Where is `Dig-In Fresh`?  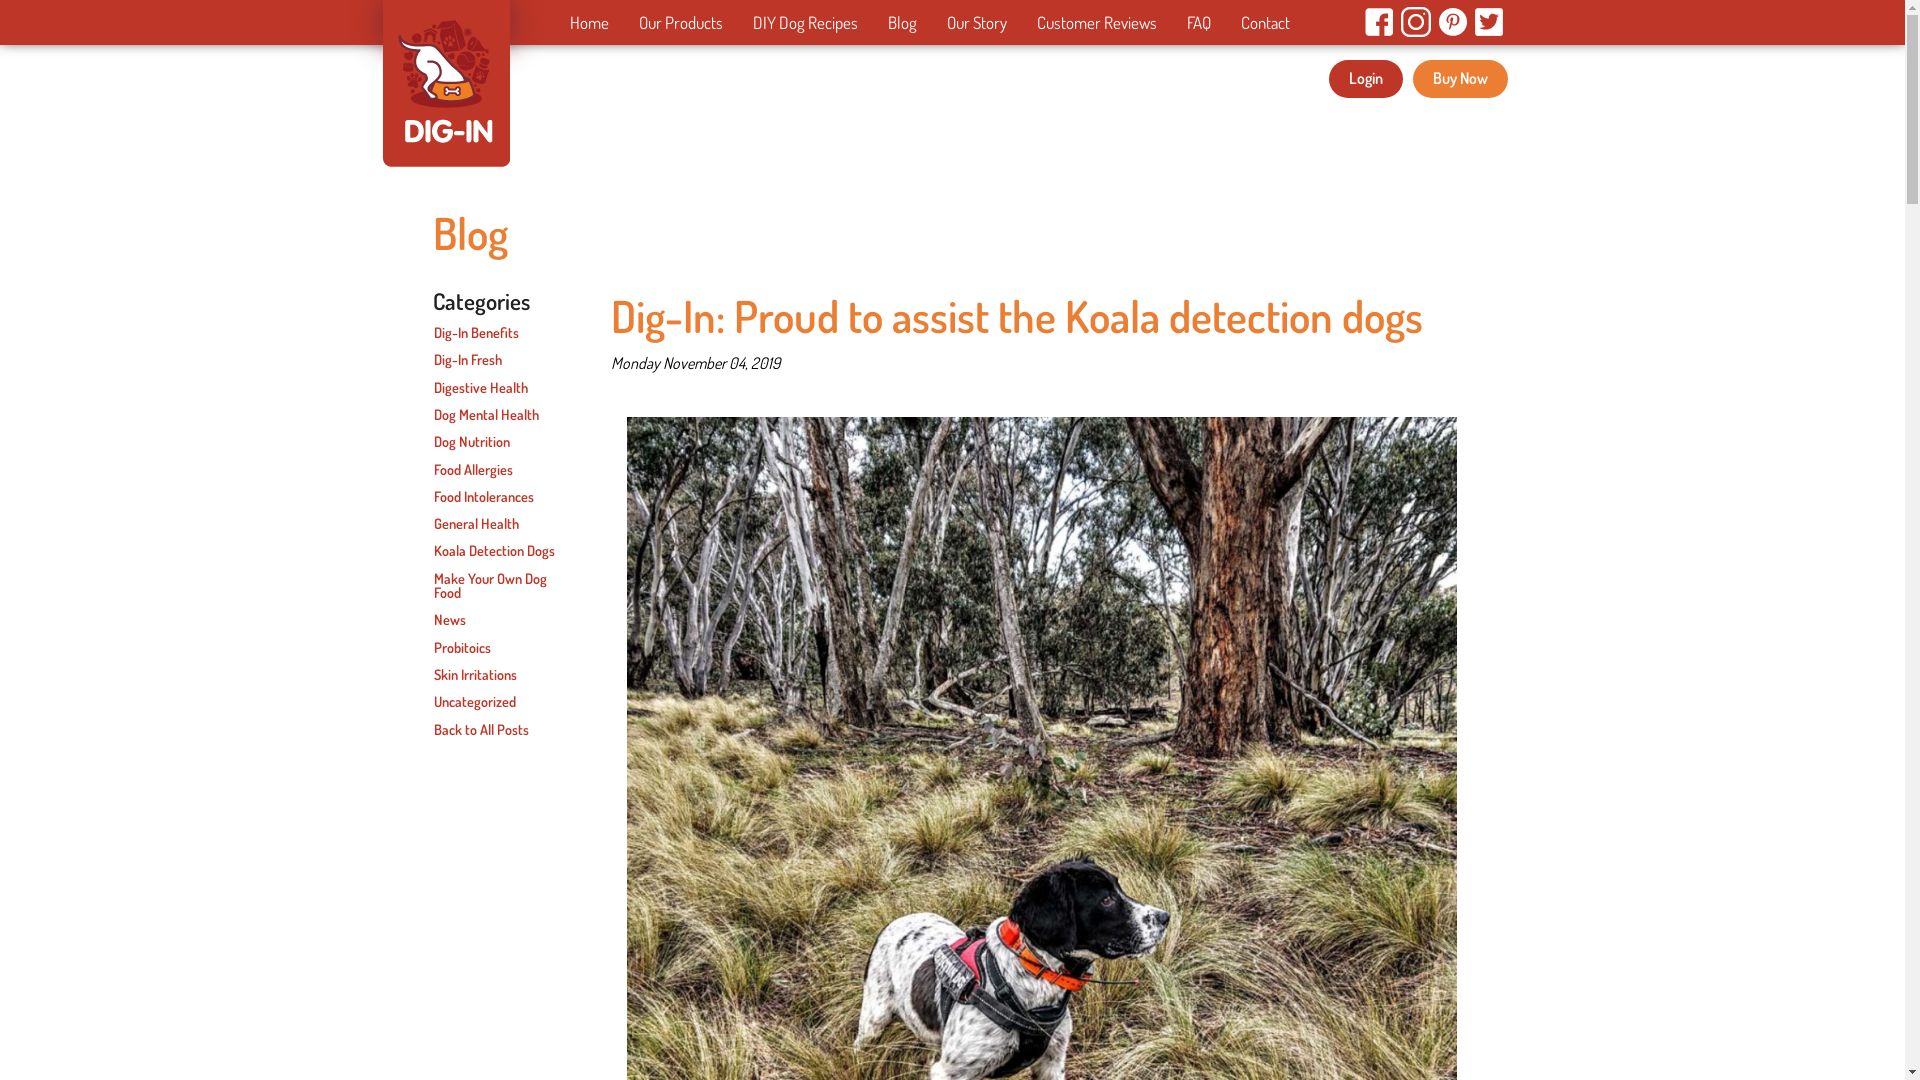 Dig-In Fresh is located at coordinates (502, 360).